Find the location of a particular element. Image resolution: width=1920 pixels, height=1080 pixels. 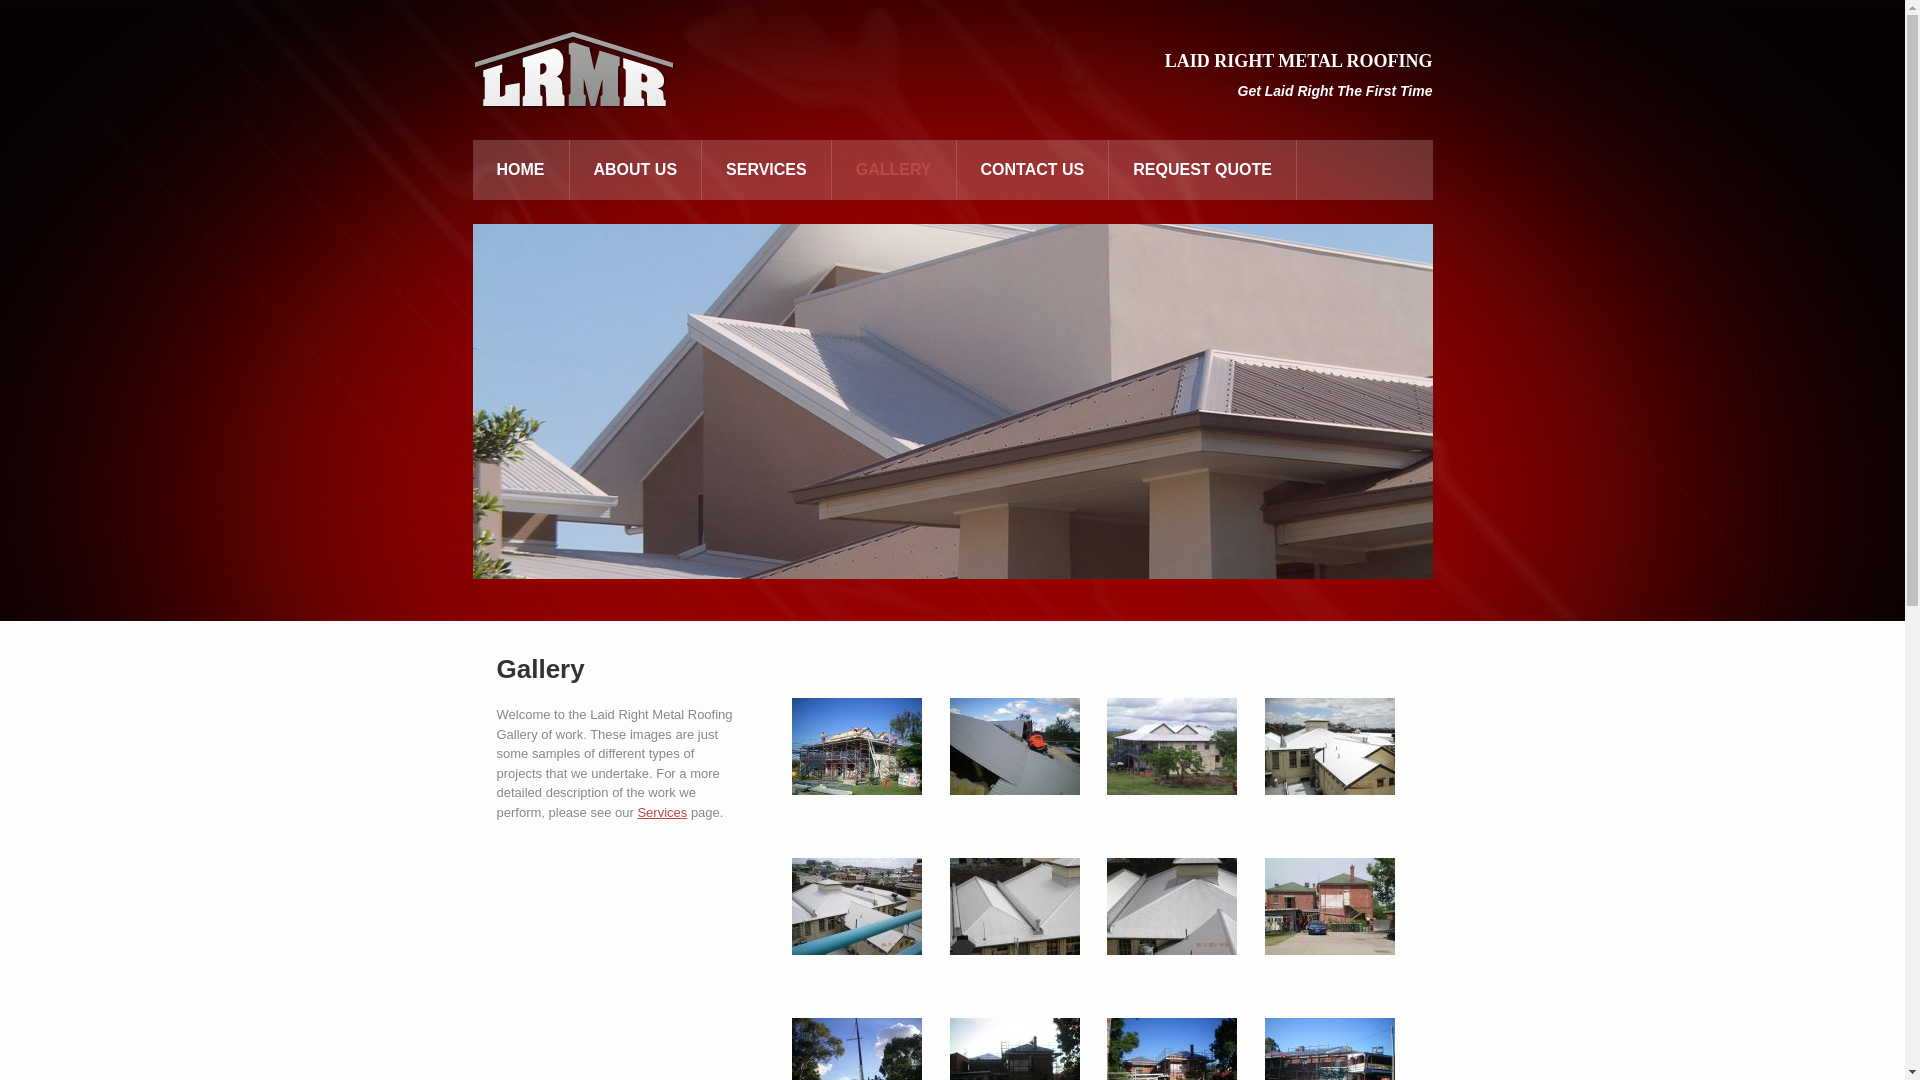

ABOUT US is located at coordinates (636, 170).